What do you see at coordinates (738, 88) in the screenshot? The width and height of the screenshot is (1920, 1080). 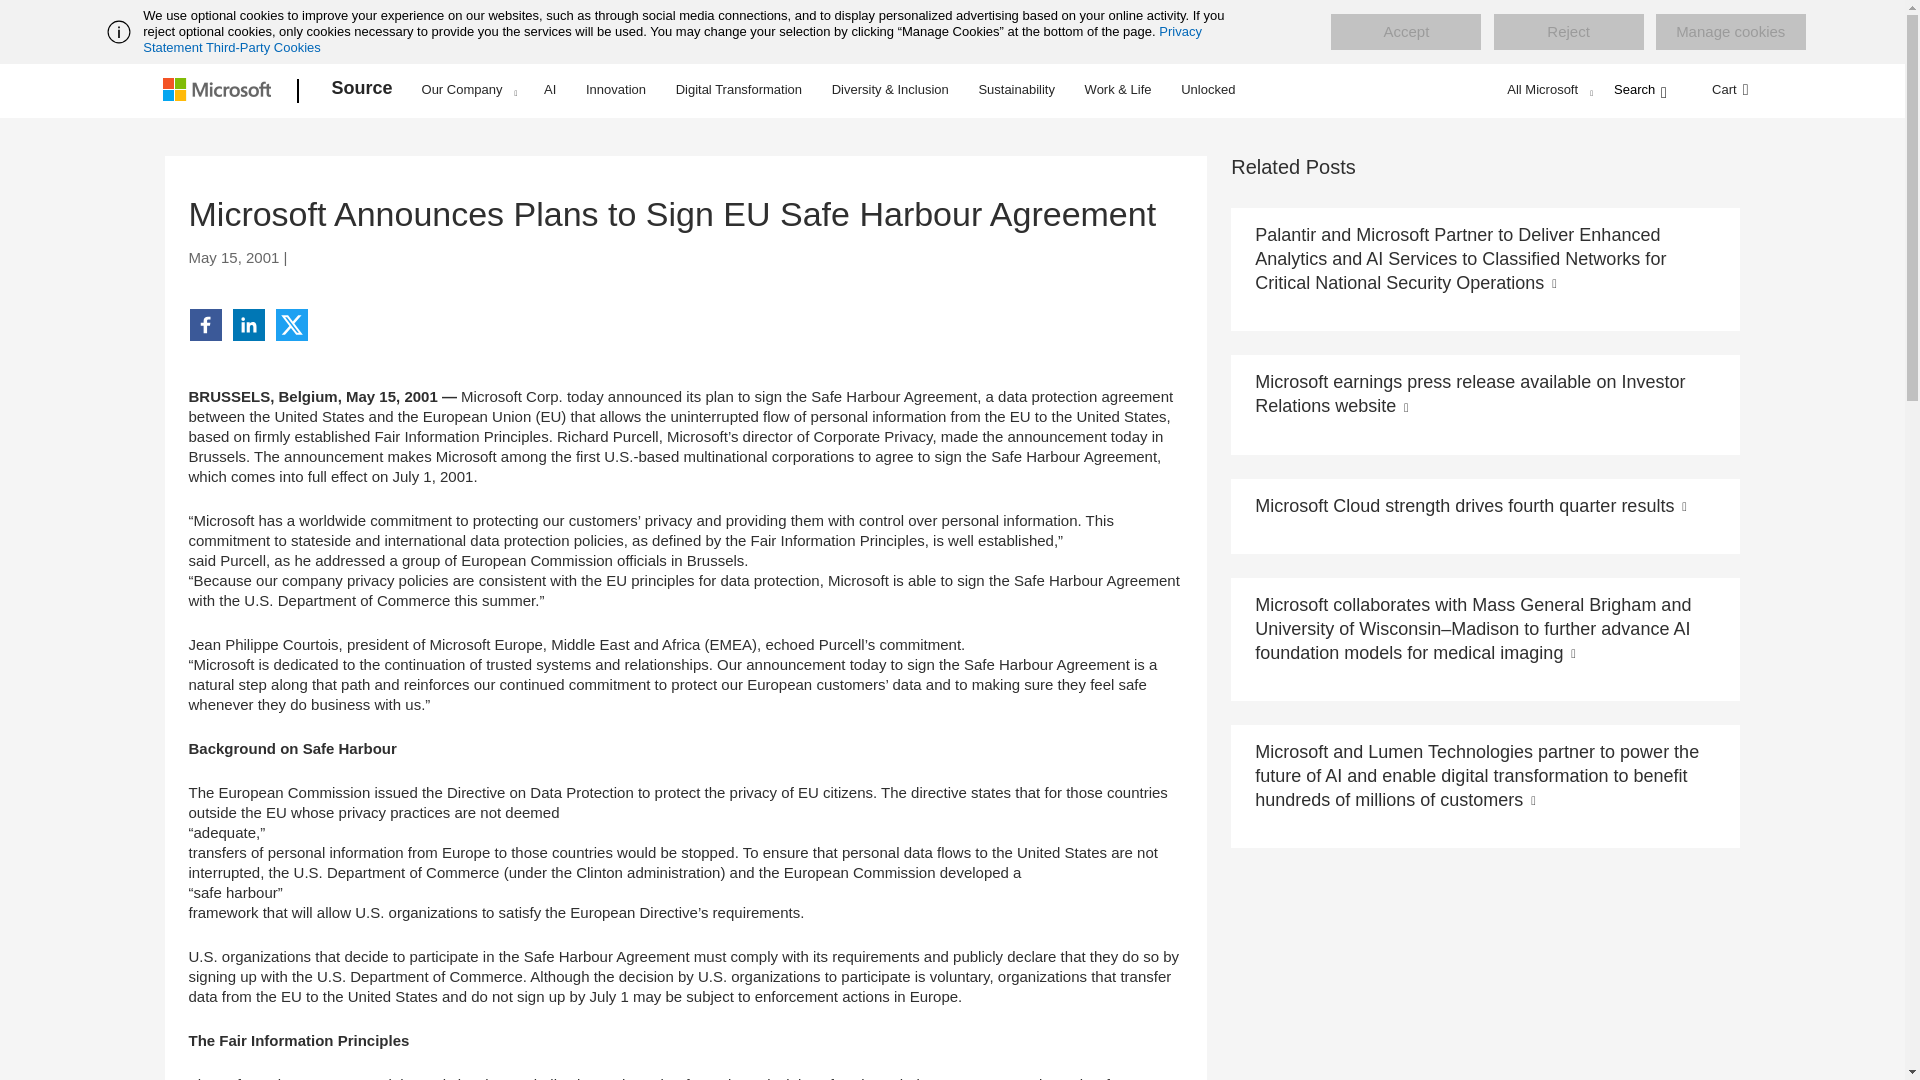 I see `Digital Transformation` at bounding box center [738, 88].